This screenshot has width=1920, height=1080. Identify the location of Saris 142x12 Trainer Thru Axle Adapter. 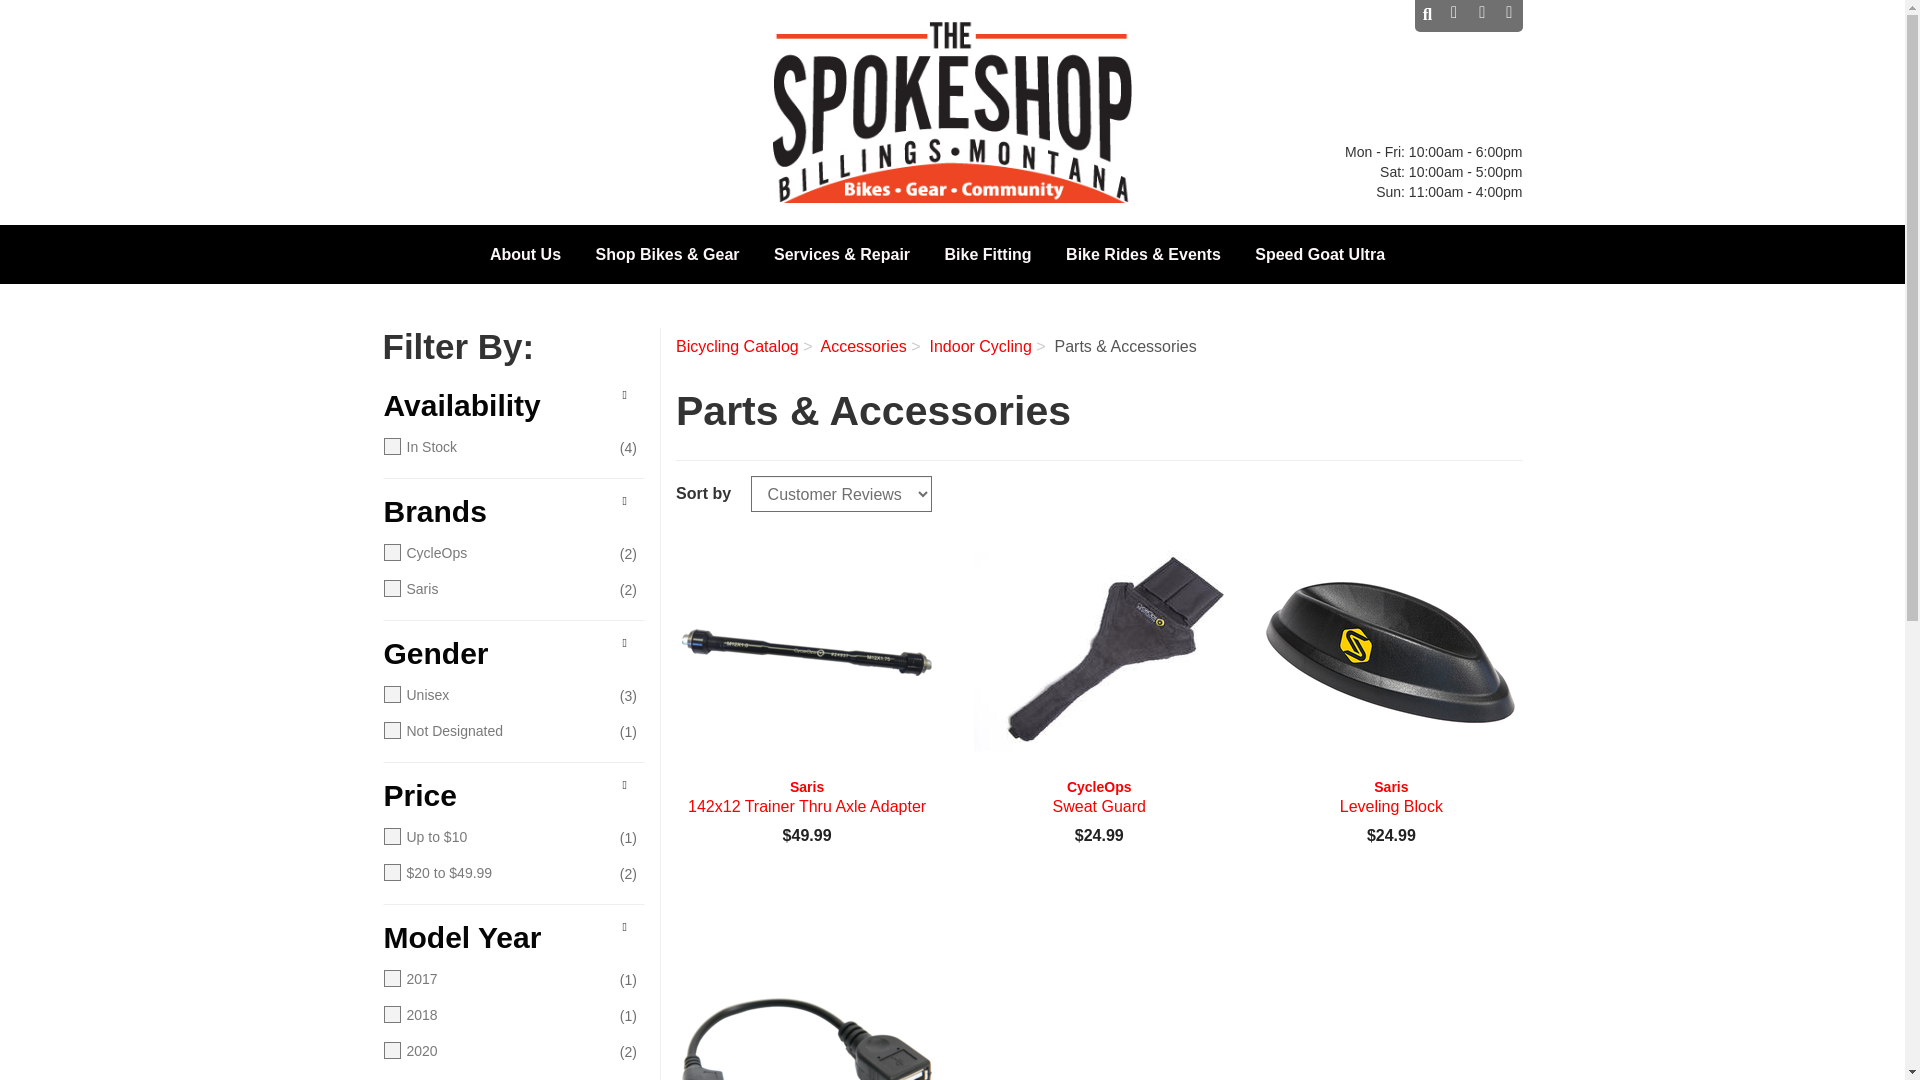
(806, 652).